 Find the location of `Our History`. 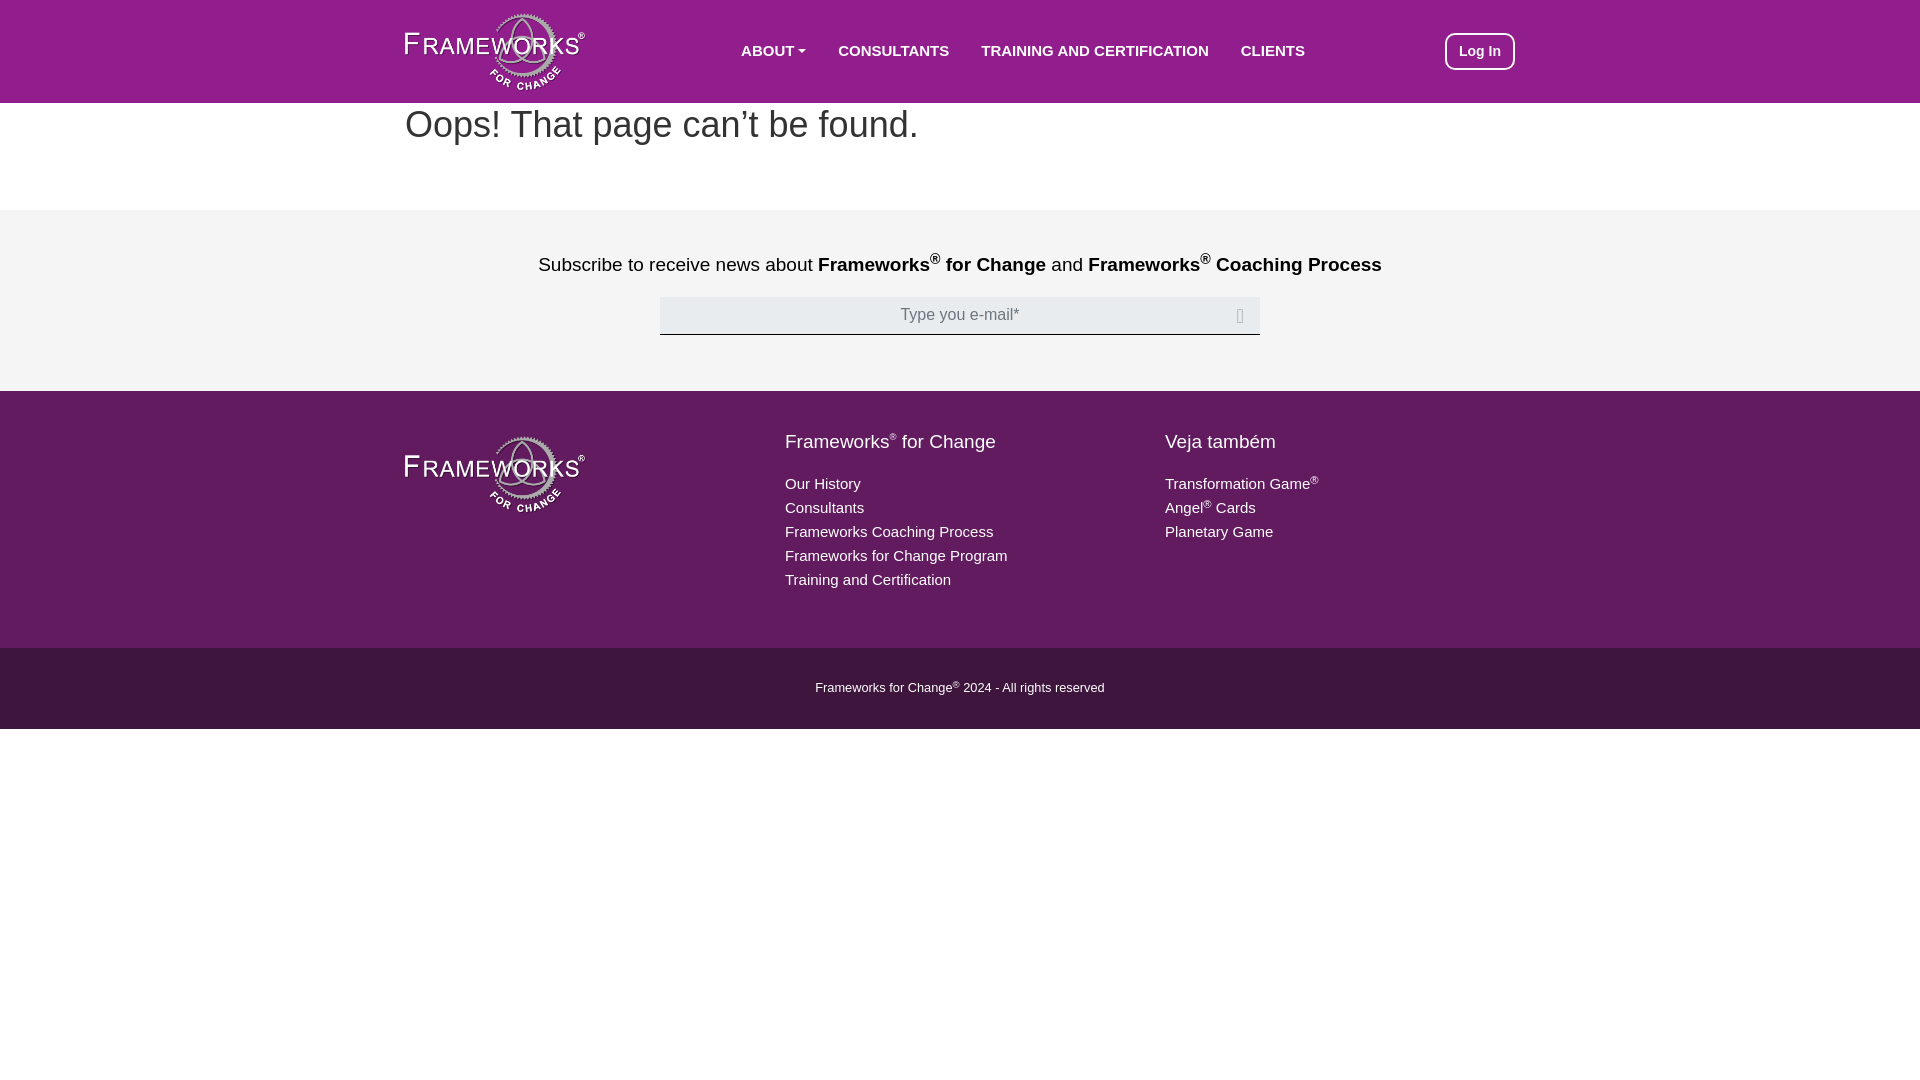

Our History is located at coordinates (822, 484).